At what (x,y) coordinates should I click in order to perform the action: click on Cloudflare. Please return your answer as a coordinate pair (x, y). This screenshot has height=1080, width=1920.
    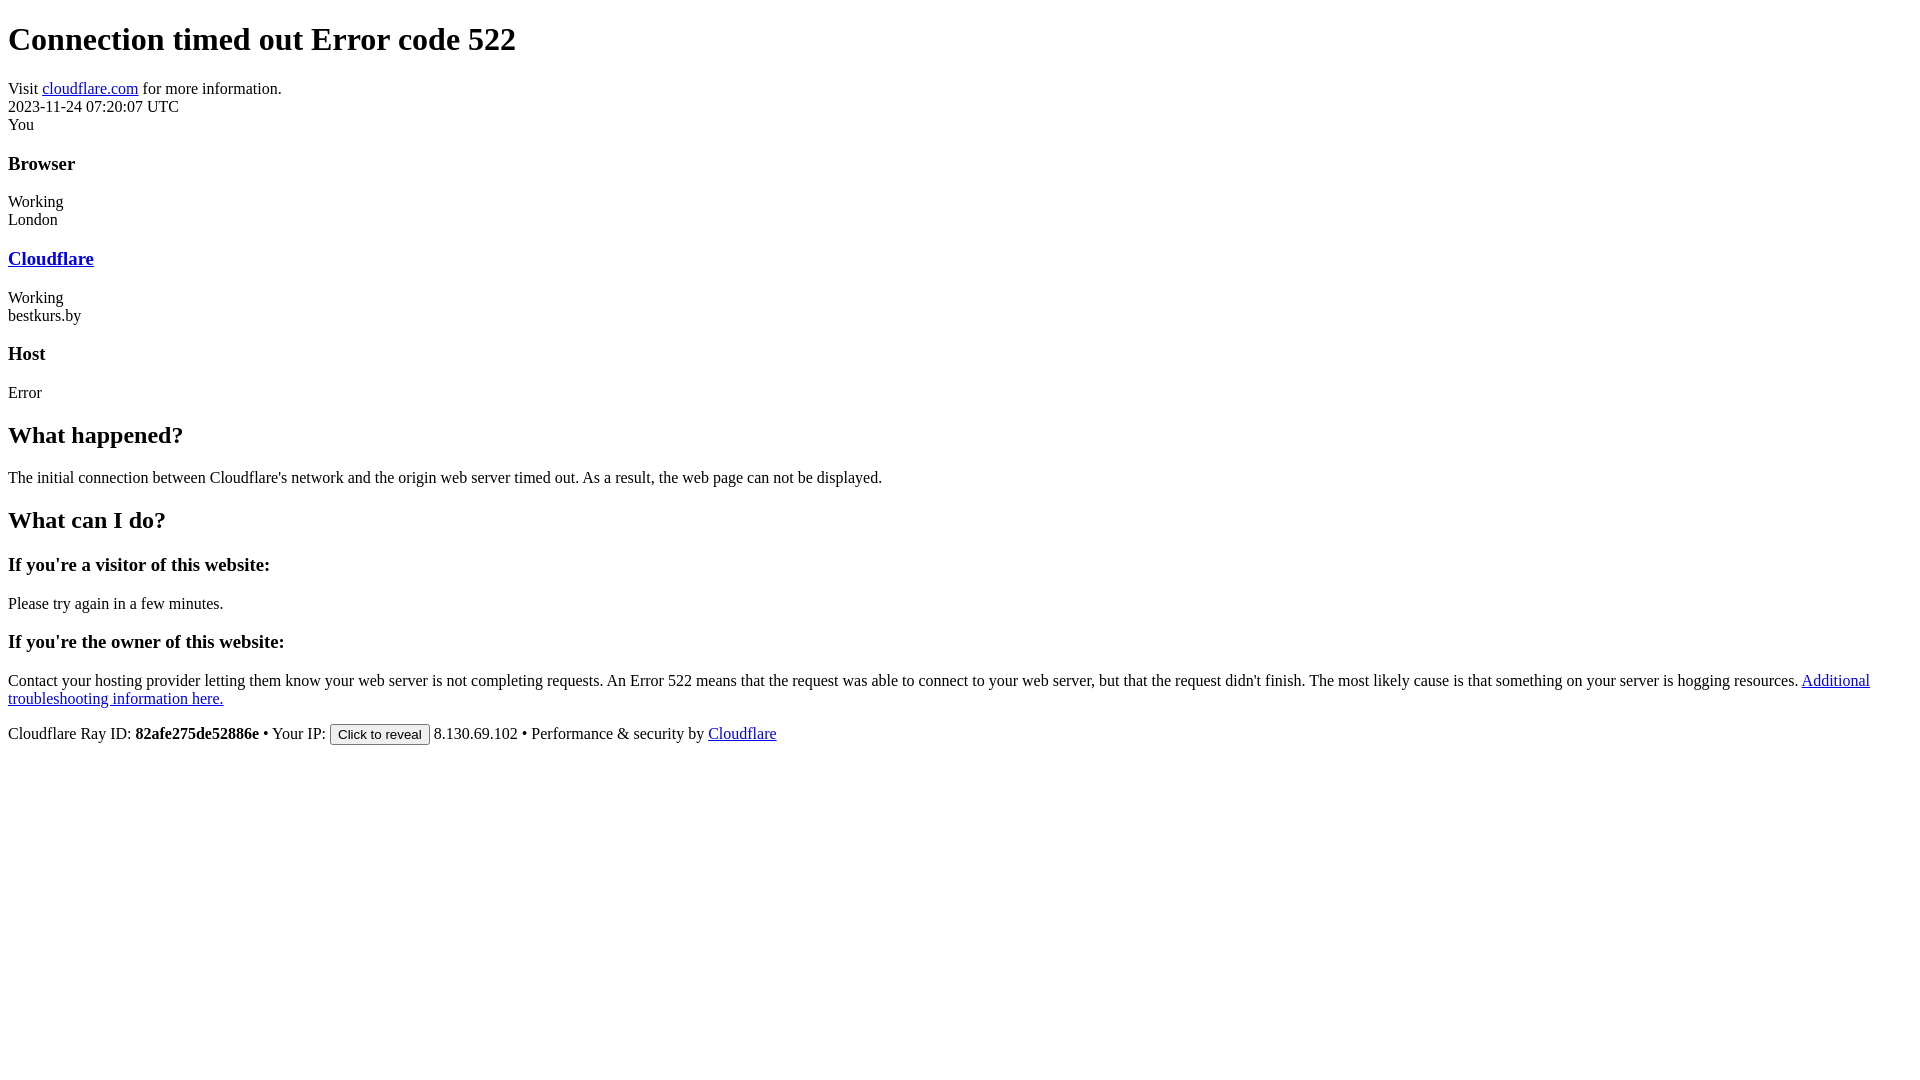
    Looking at the image, I should click on (742, 734).